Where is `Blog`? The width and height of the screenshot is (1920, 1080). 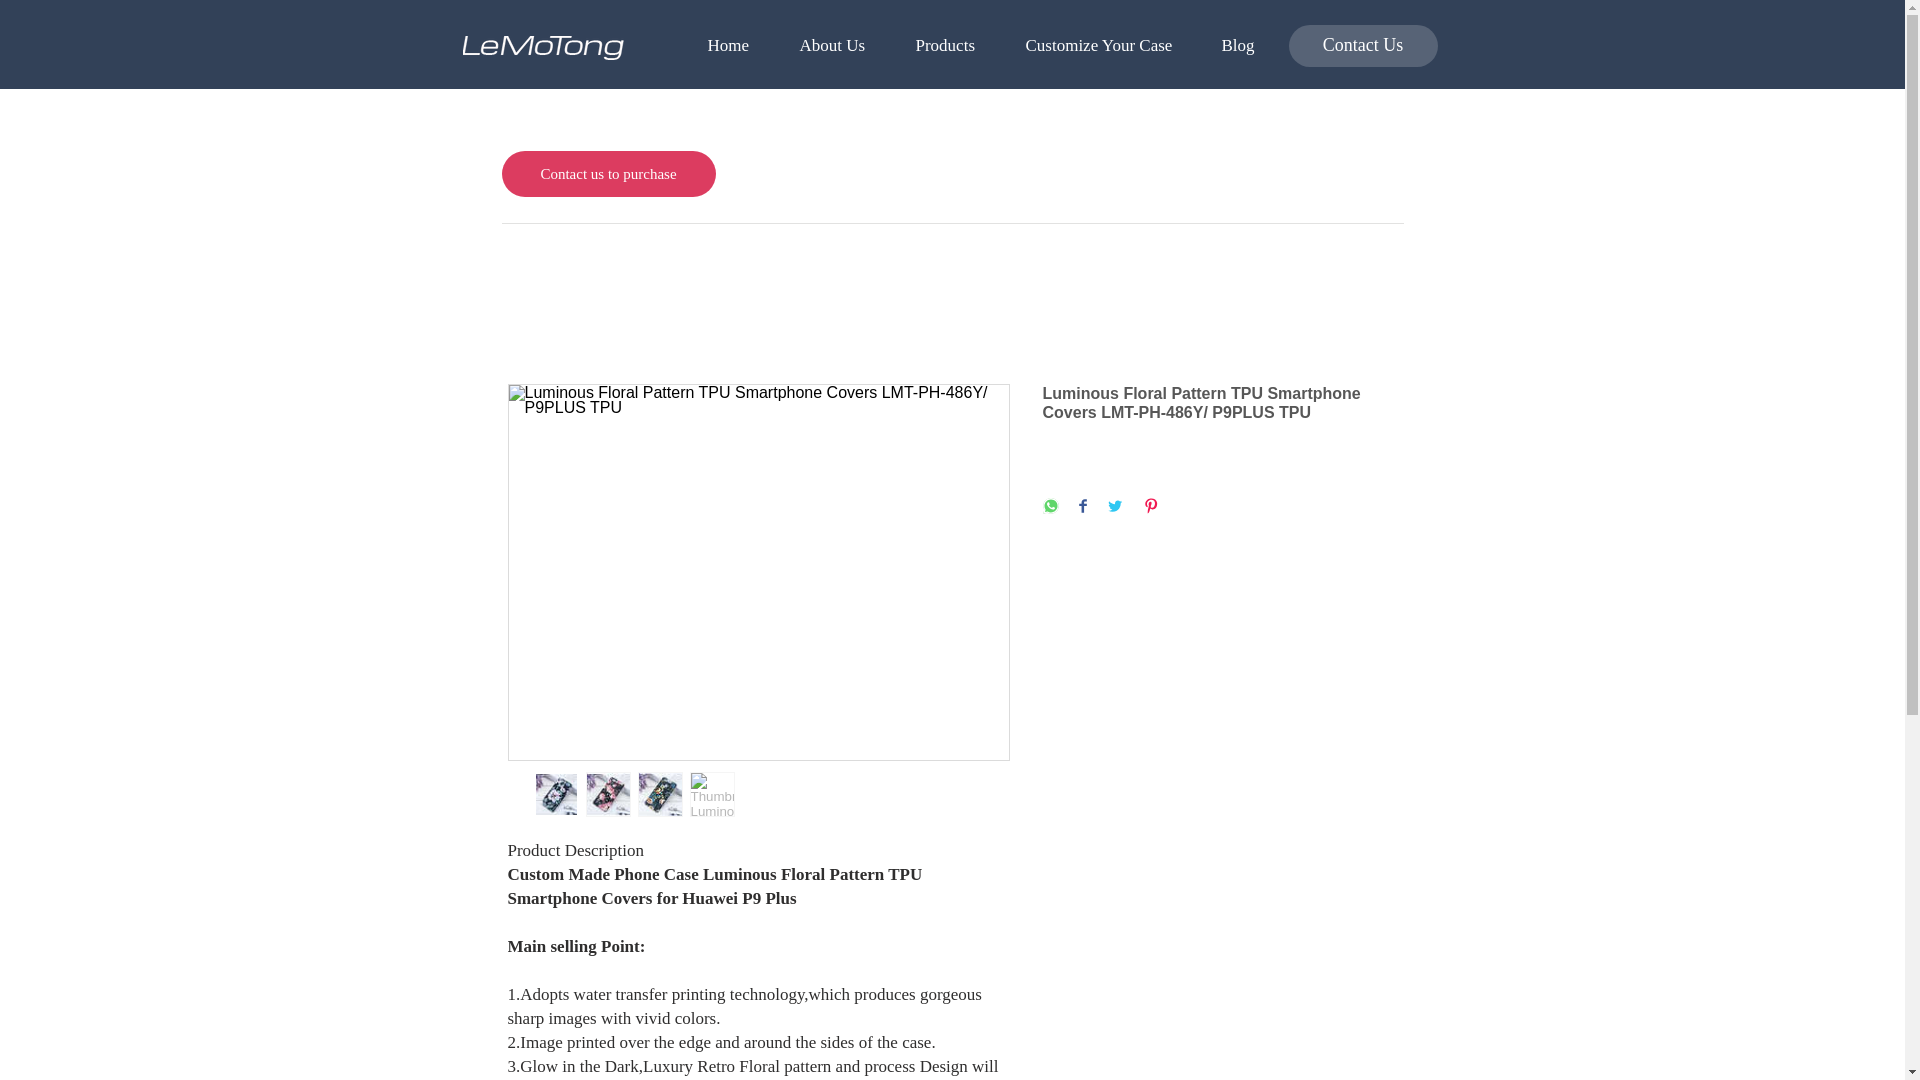
Blog is located at coordinates (1246, 46).